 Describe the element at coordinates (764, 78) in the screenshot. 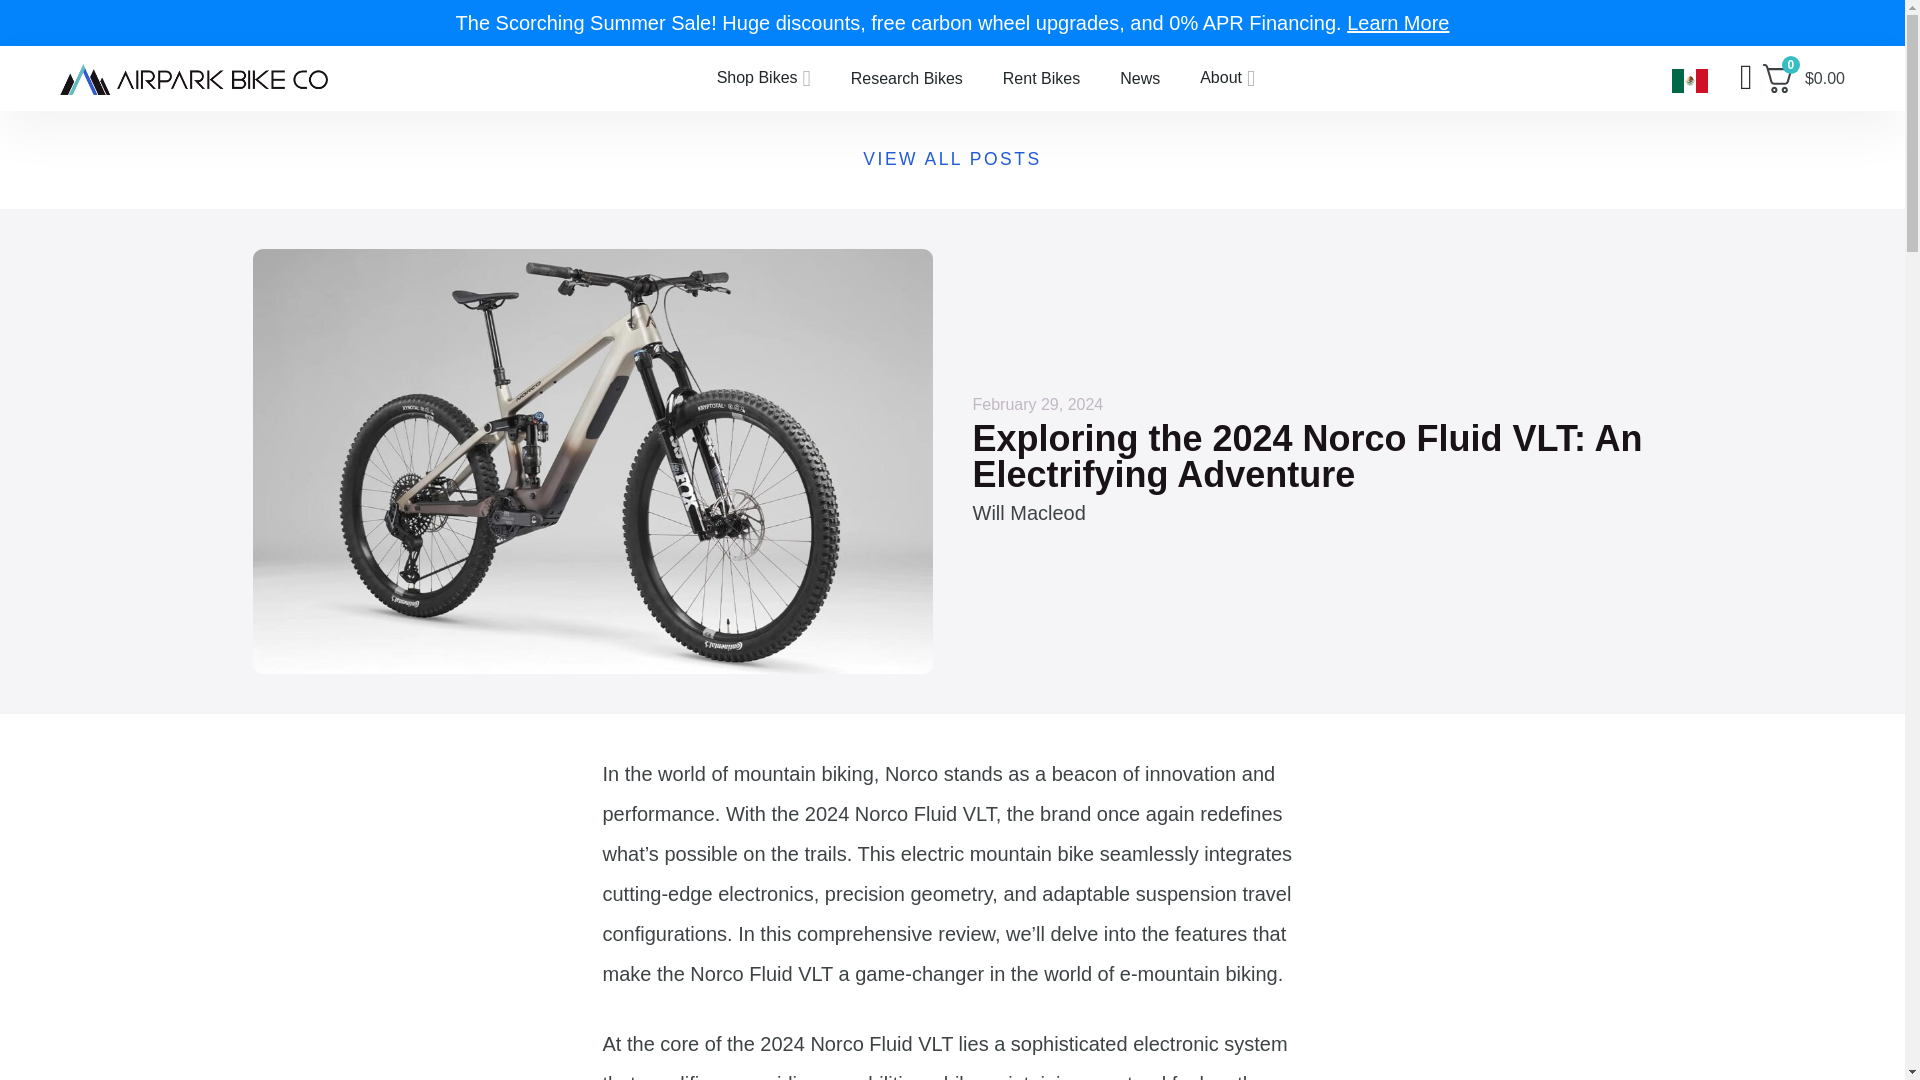

I see `Shop Bikes` at that location.